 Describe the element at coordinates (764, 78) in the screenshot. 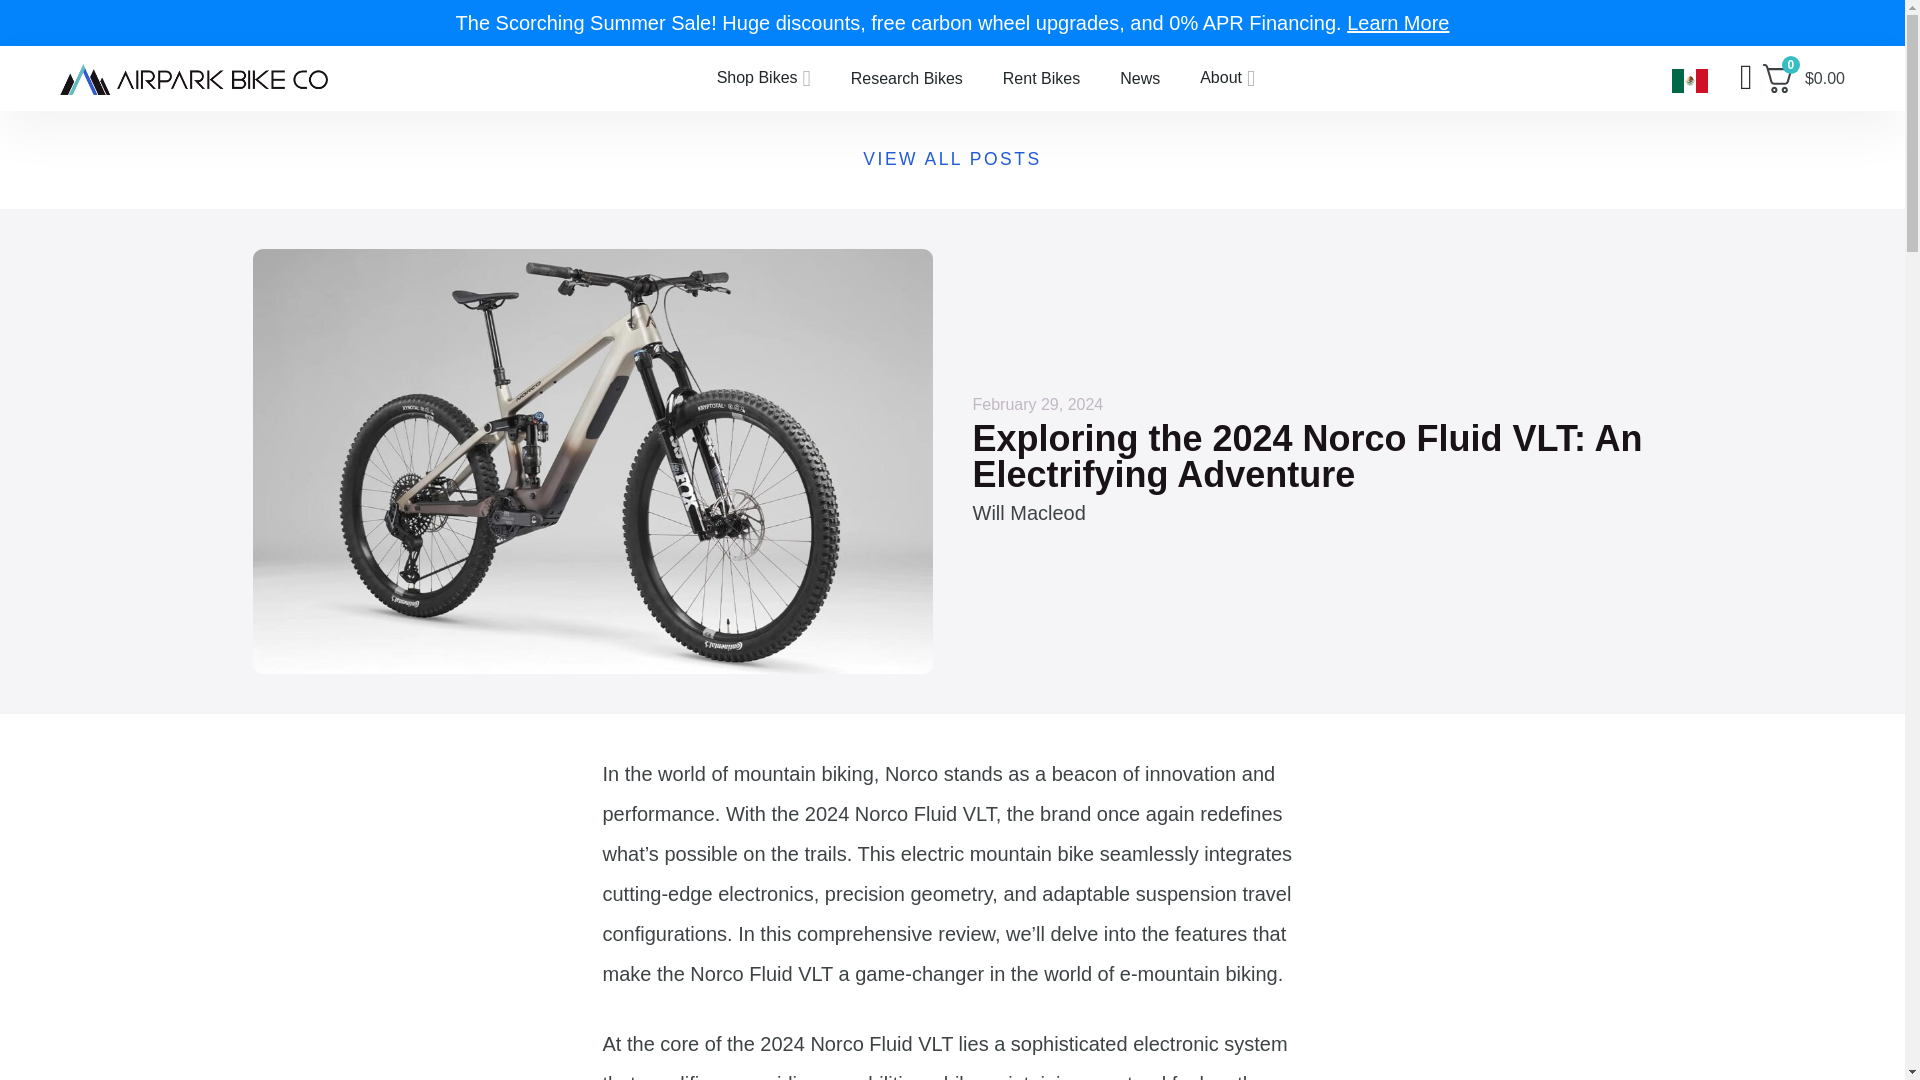

I see `Shop Bikes` at that location.